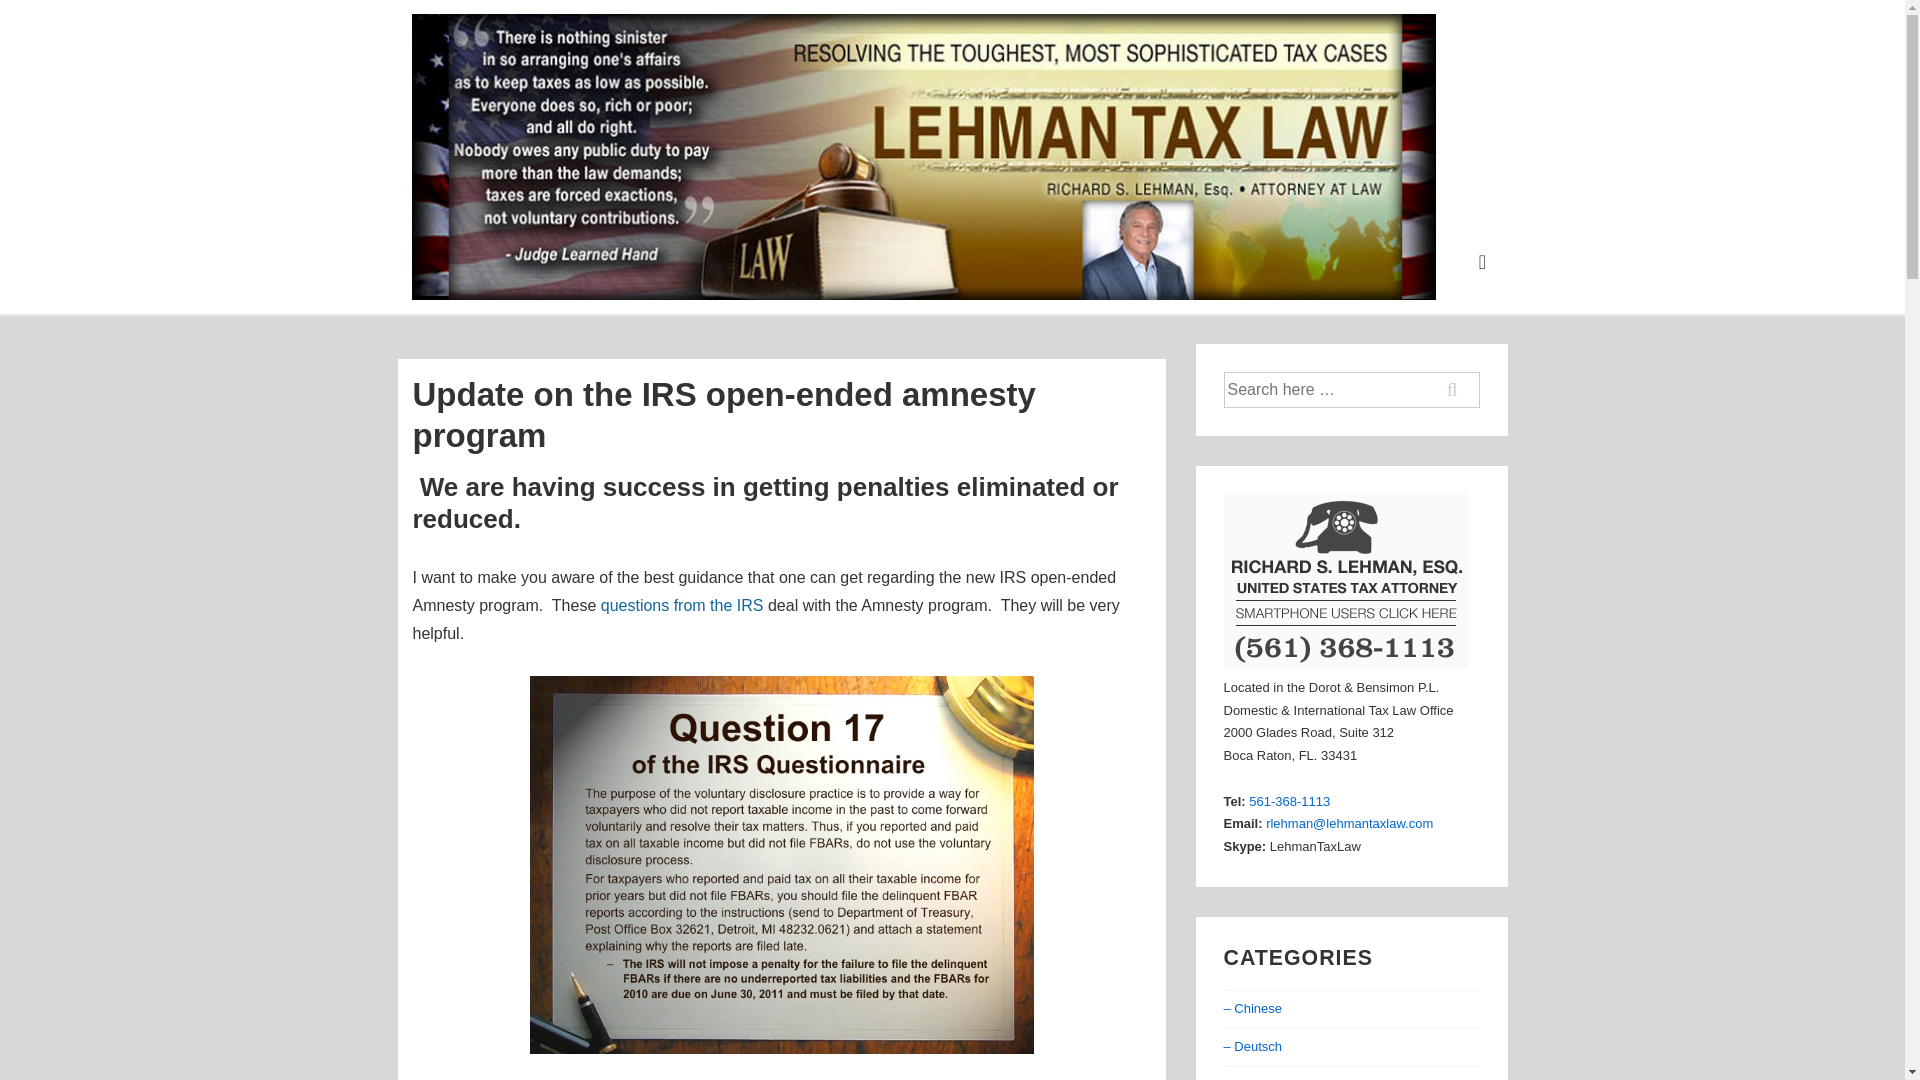  Describe the element at coordinates (1290, 800) in the screenshot. I see `561-368-1113` at that location.